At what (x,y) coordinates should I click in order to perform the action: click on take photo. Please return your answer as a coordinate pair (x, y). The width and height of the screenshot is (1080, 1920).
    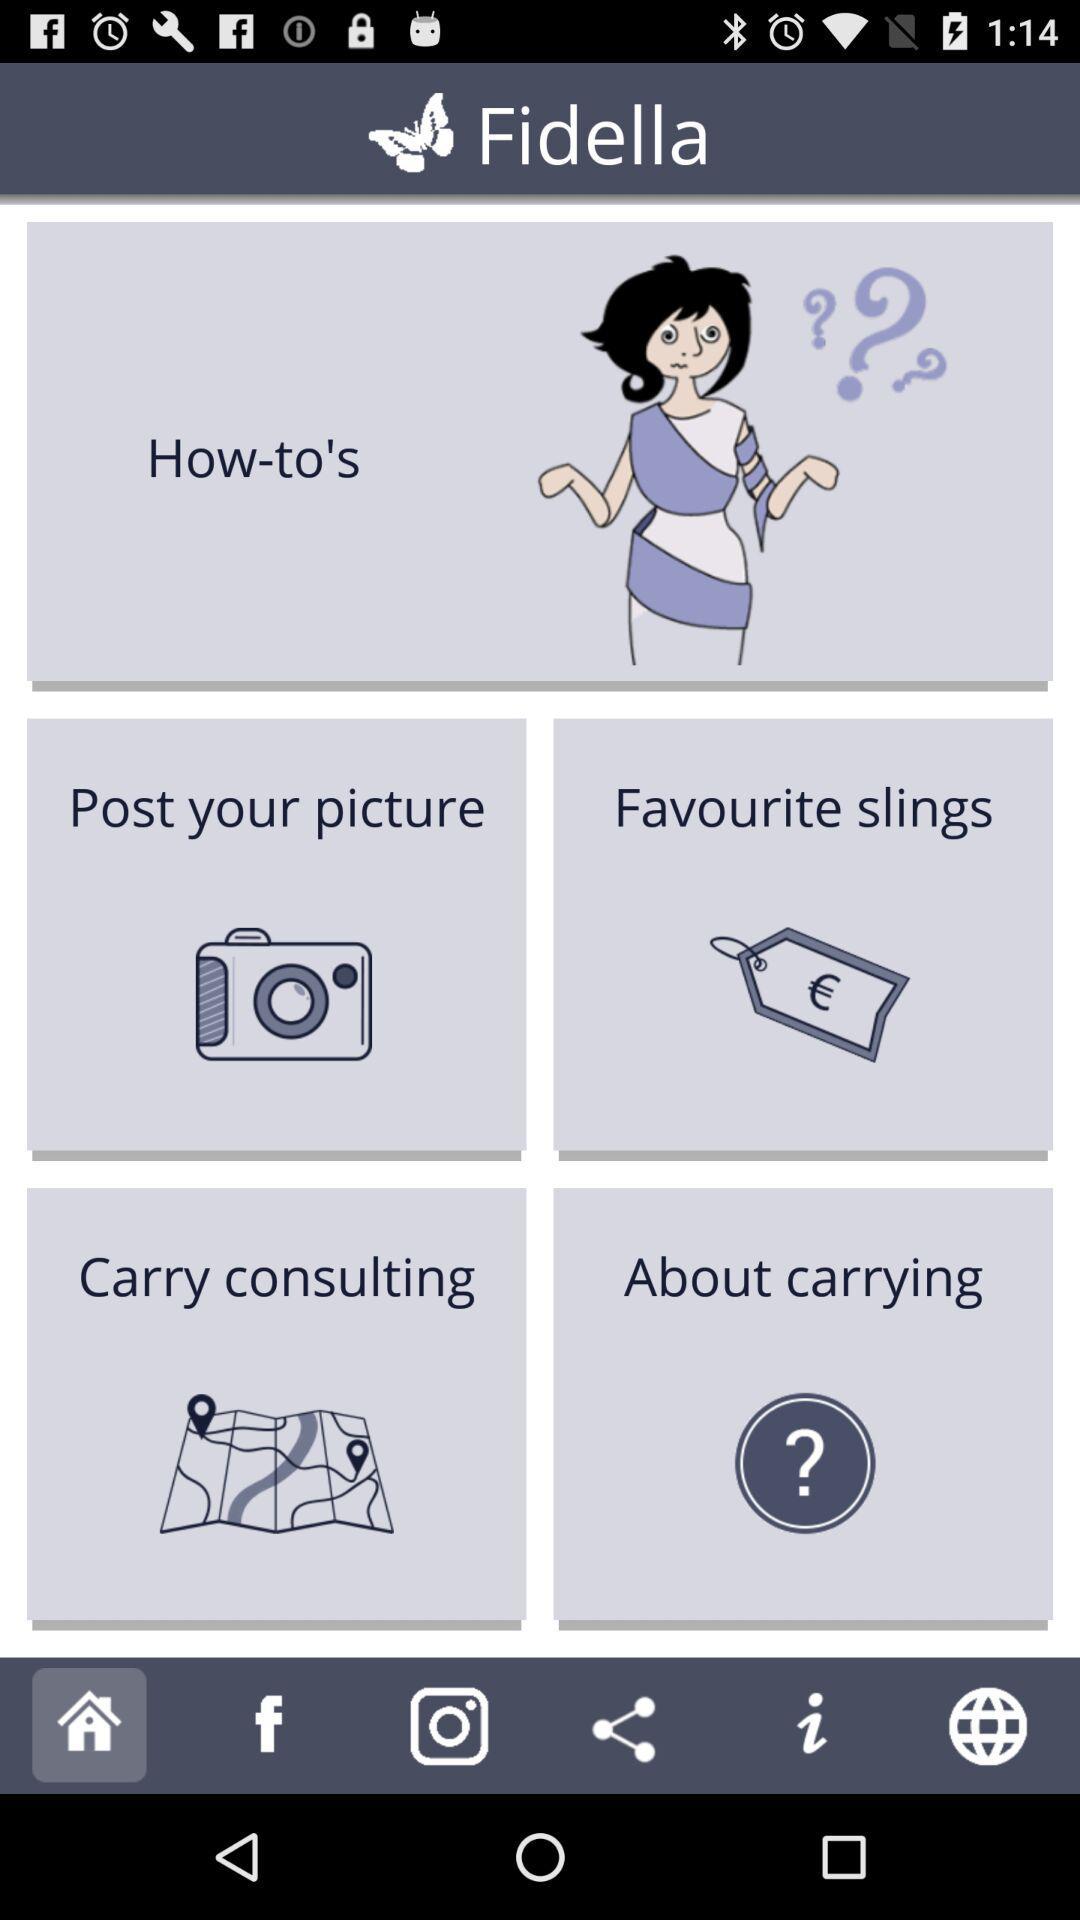
    Looking at the image, I should click on (450, 1726).